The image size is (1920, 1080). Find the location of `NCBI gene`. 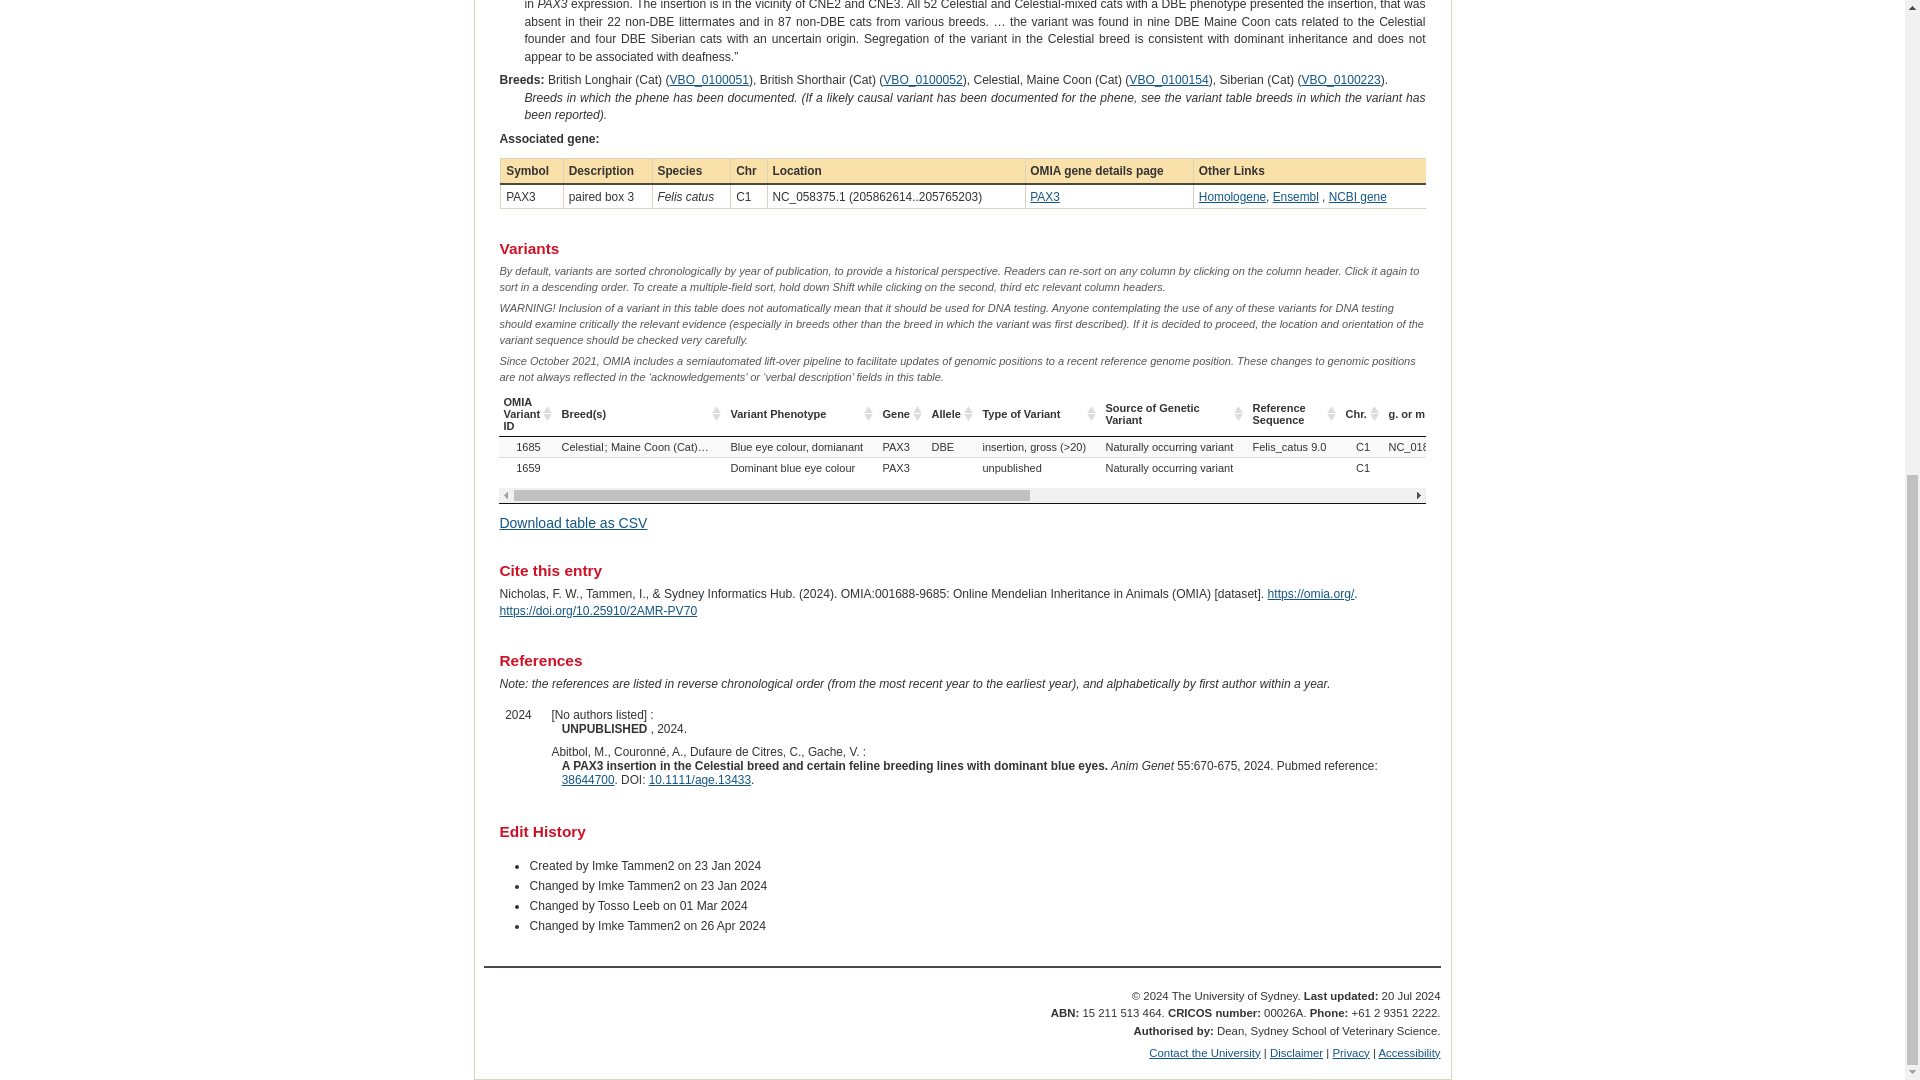

NCBI gene is located at coordinates (1357, 197).